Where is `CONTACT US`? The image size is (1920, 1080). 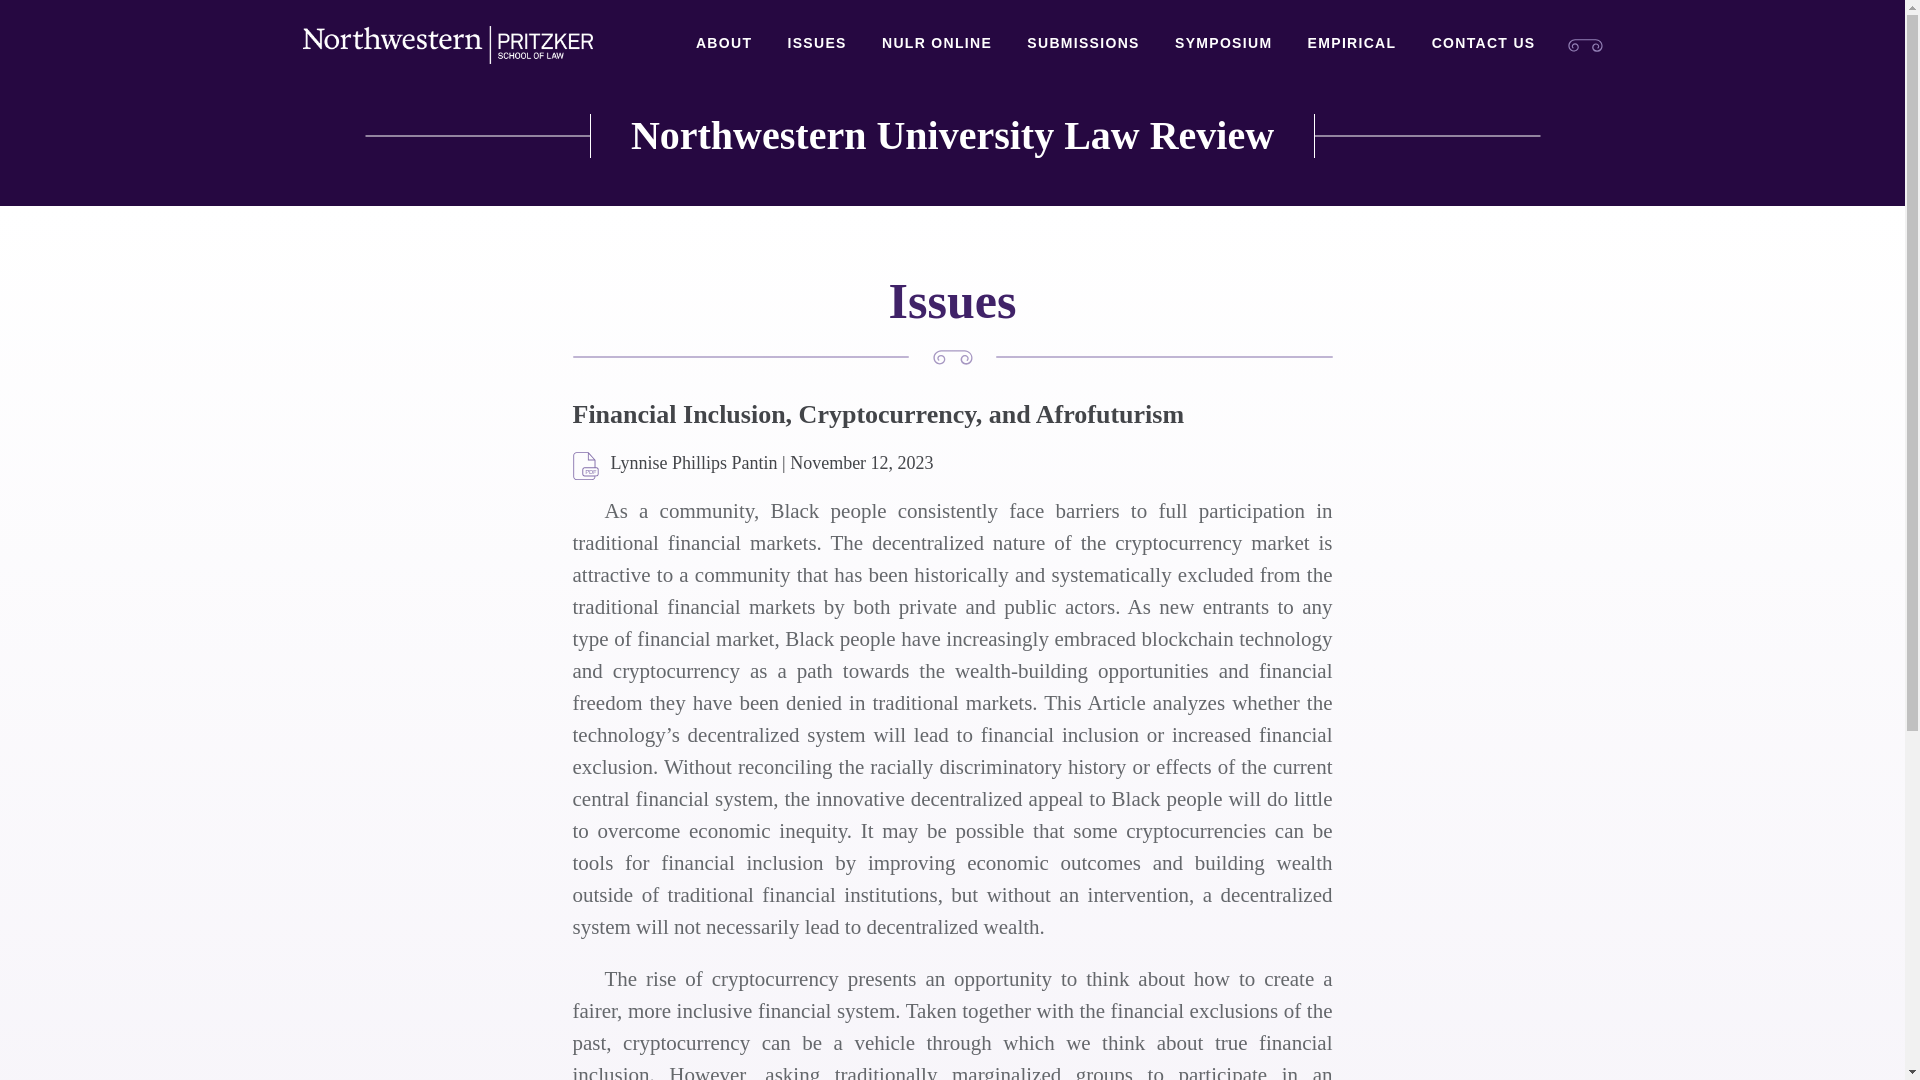 CONTACT US is located at coordinates (1484, 43).